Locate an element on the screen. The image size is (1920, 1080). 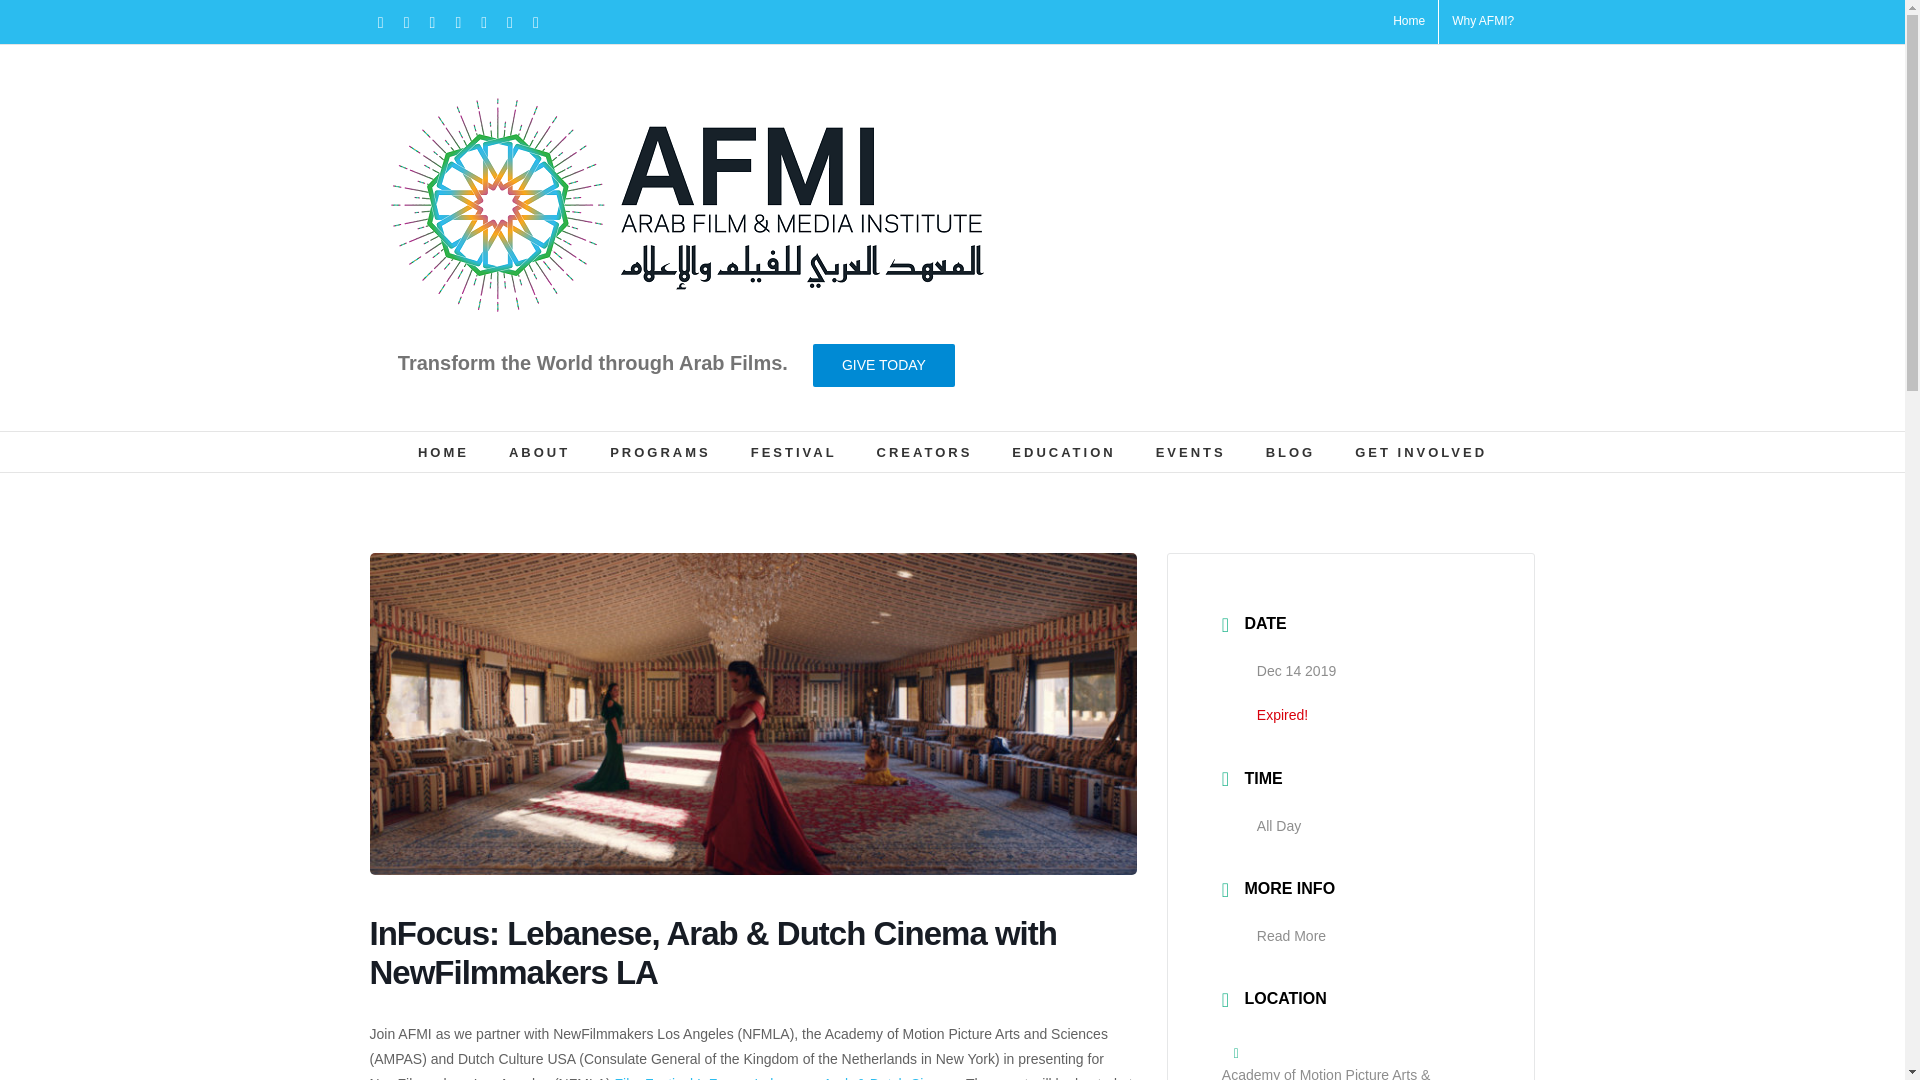
GIVE TODAY is located at coordinates (883, 365).